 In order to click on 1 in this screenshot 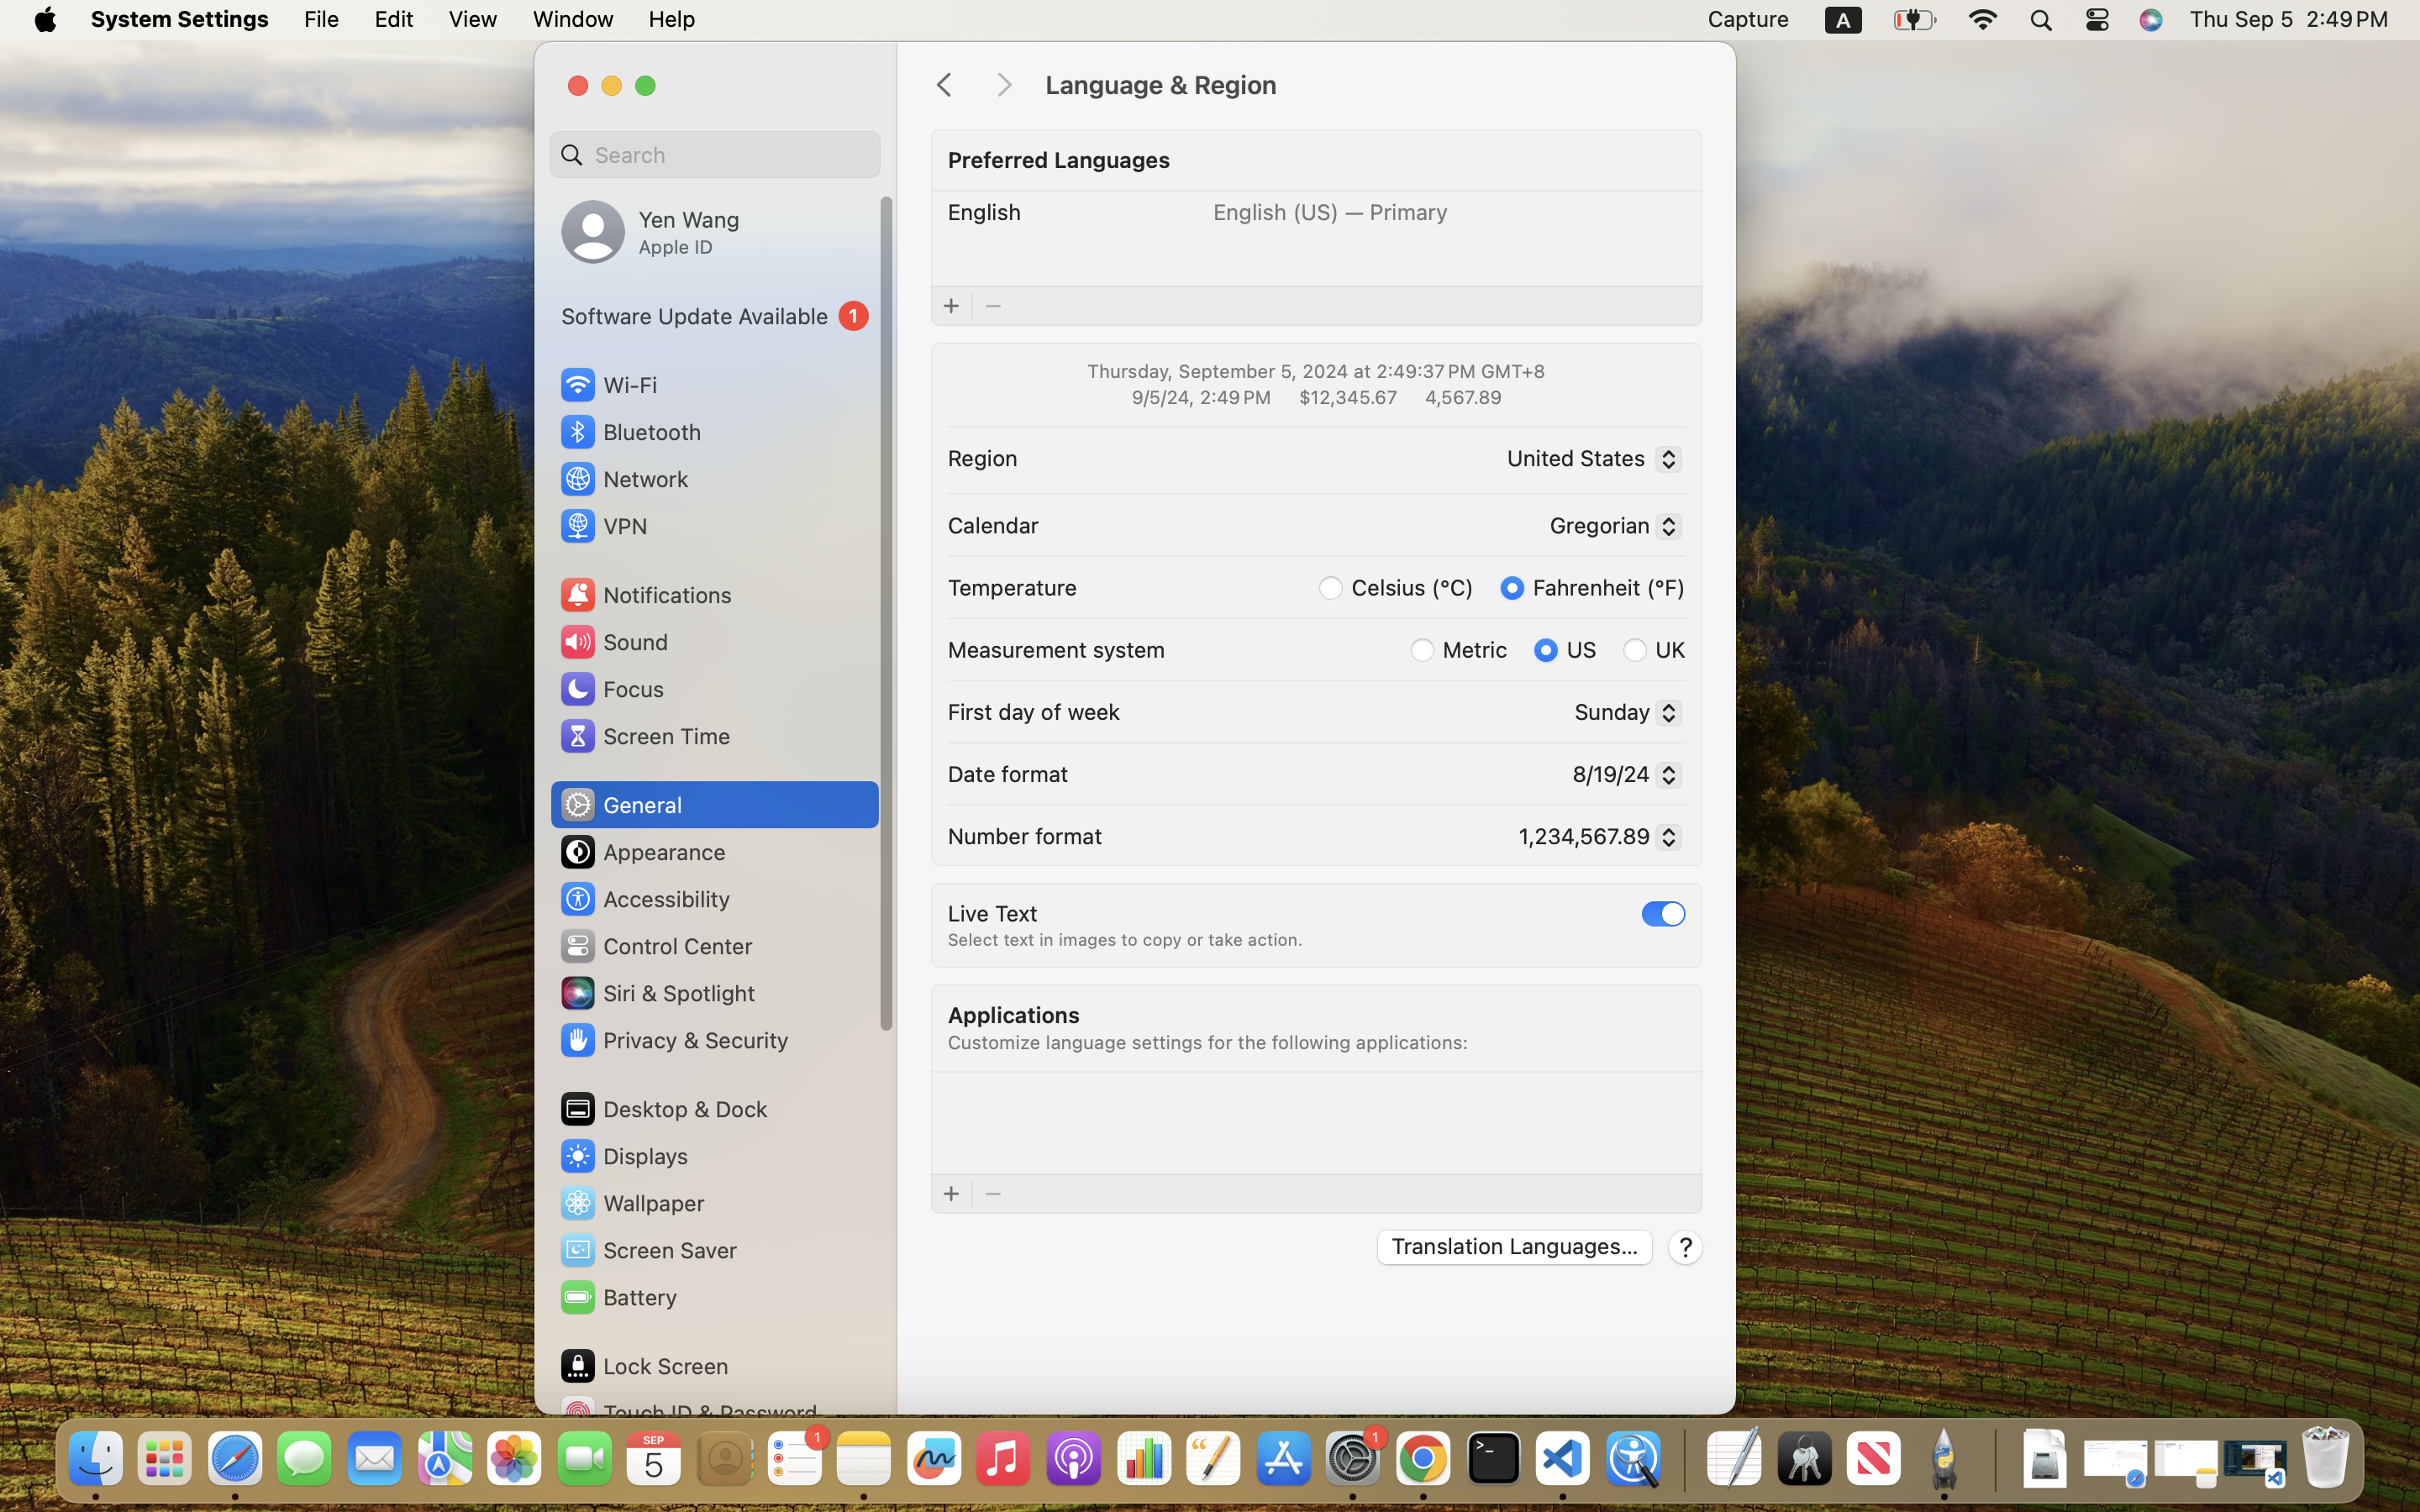, I will do `click(1664, 913)`.